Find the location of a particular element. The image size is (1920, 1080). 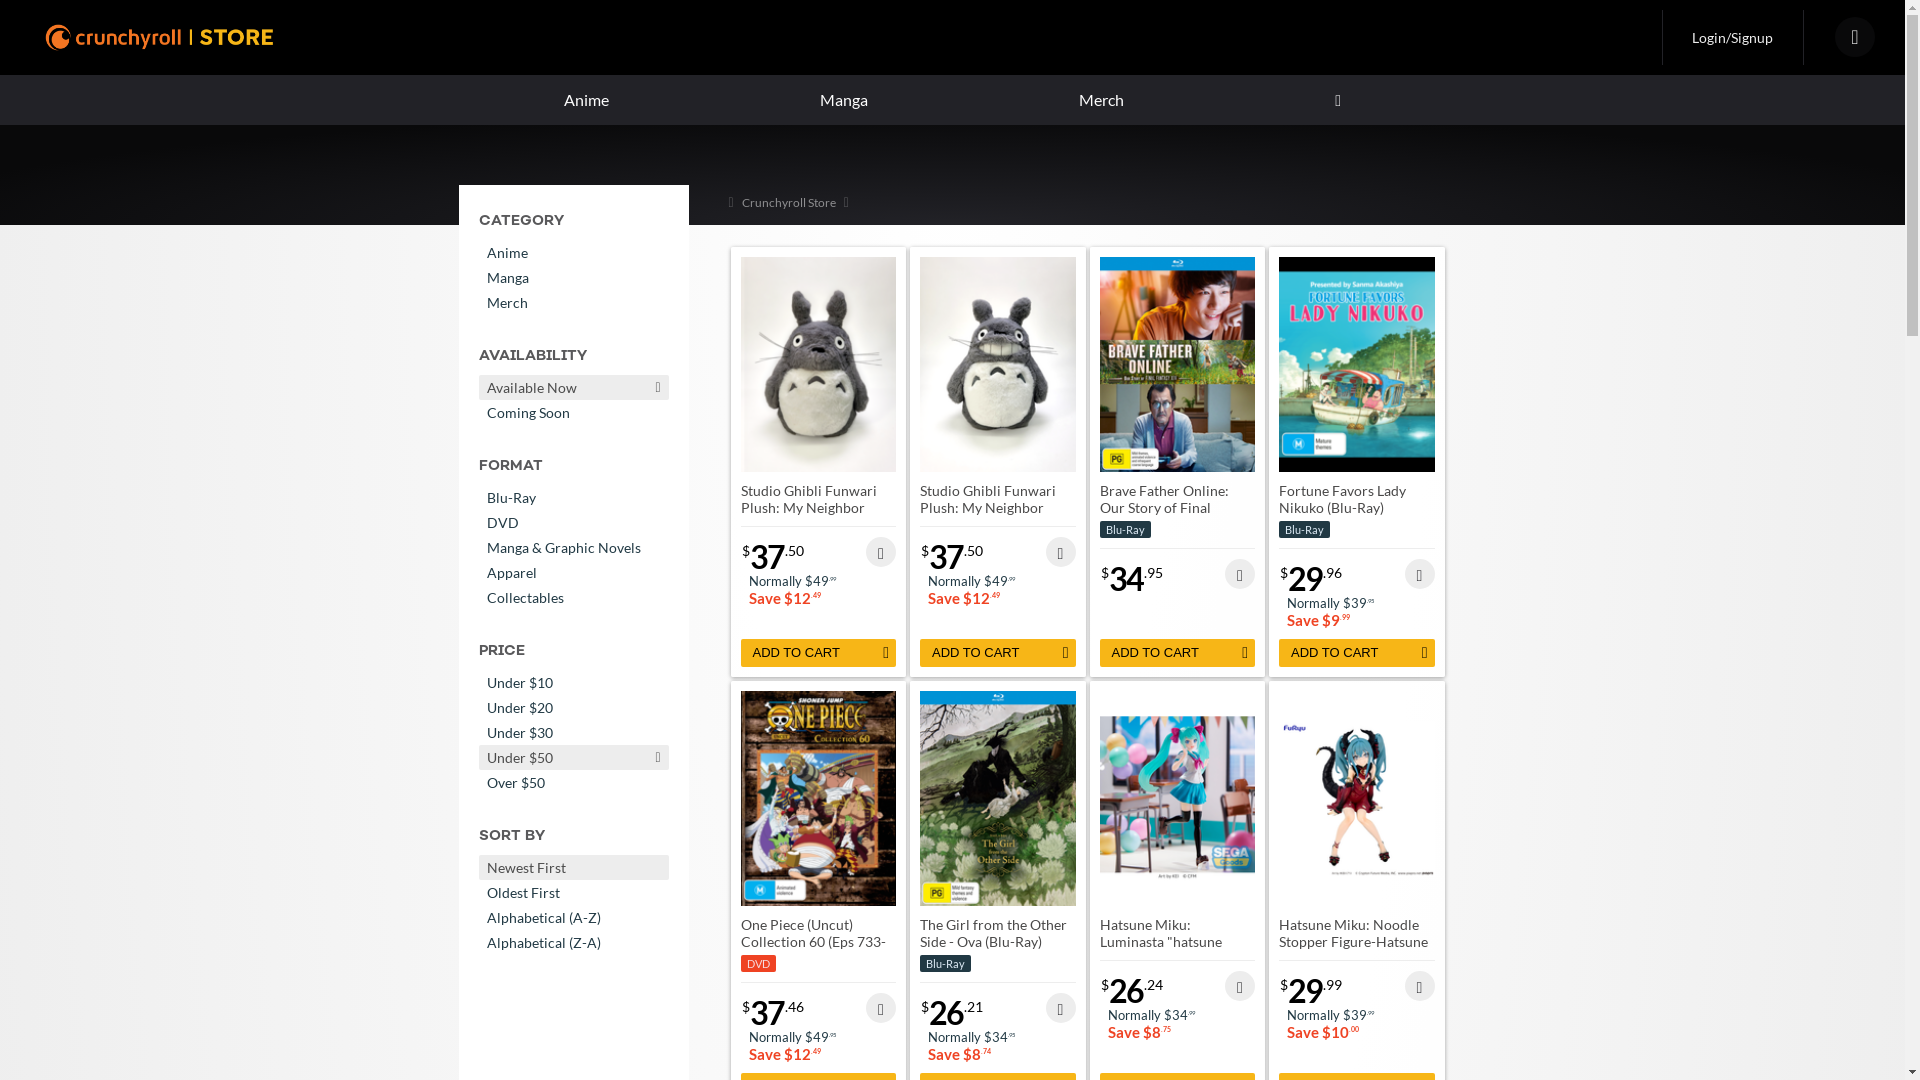

Under $10 is located at coordinates (573, 682).